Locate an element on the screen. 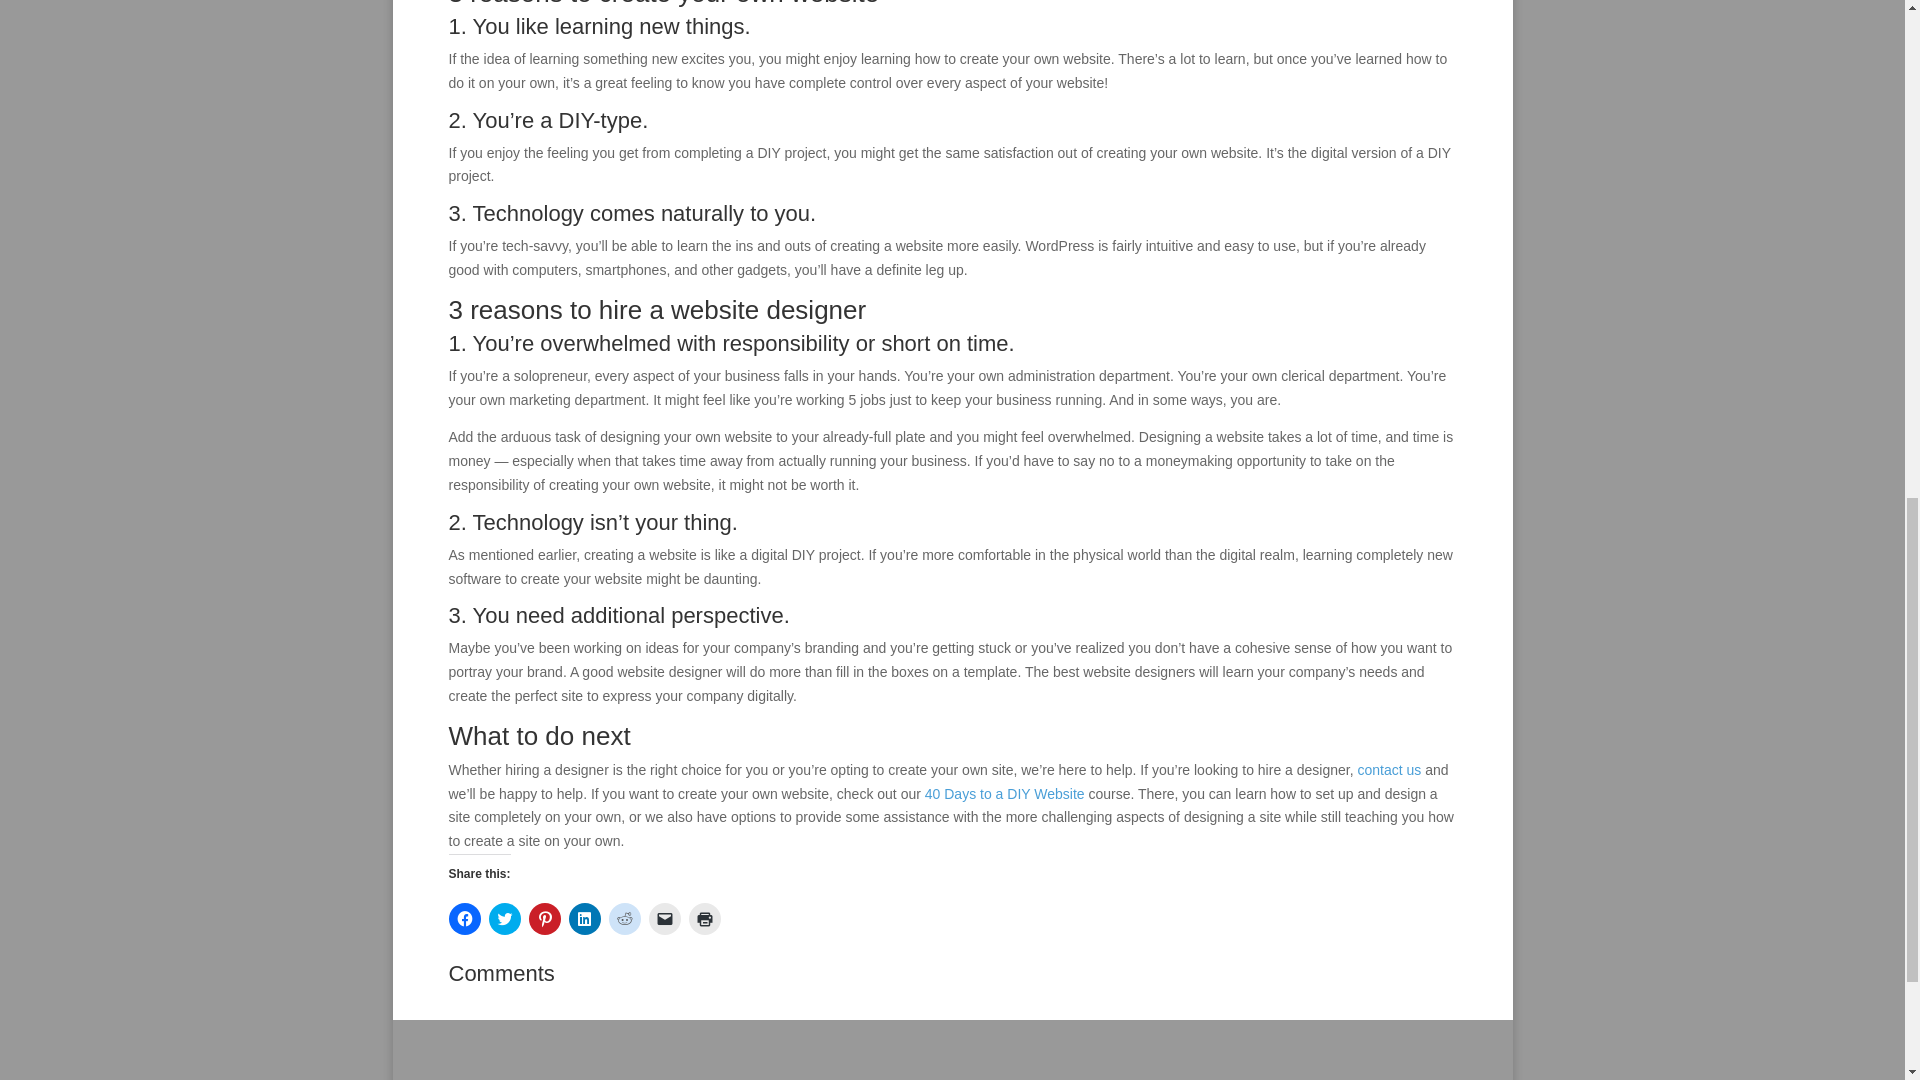 This screenshot has height=1080, width=1920. Click to share on Reddit is located at coordinates (624, 918).